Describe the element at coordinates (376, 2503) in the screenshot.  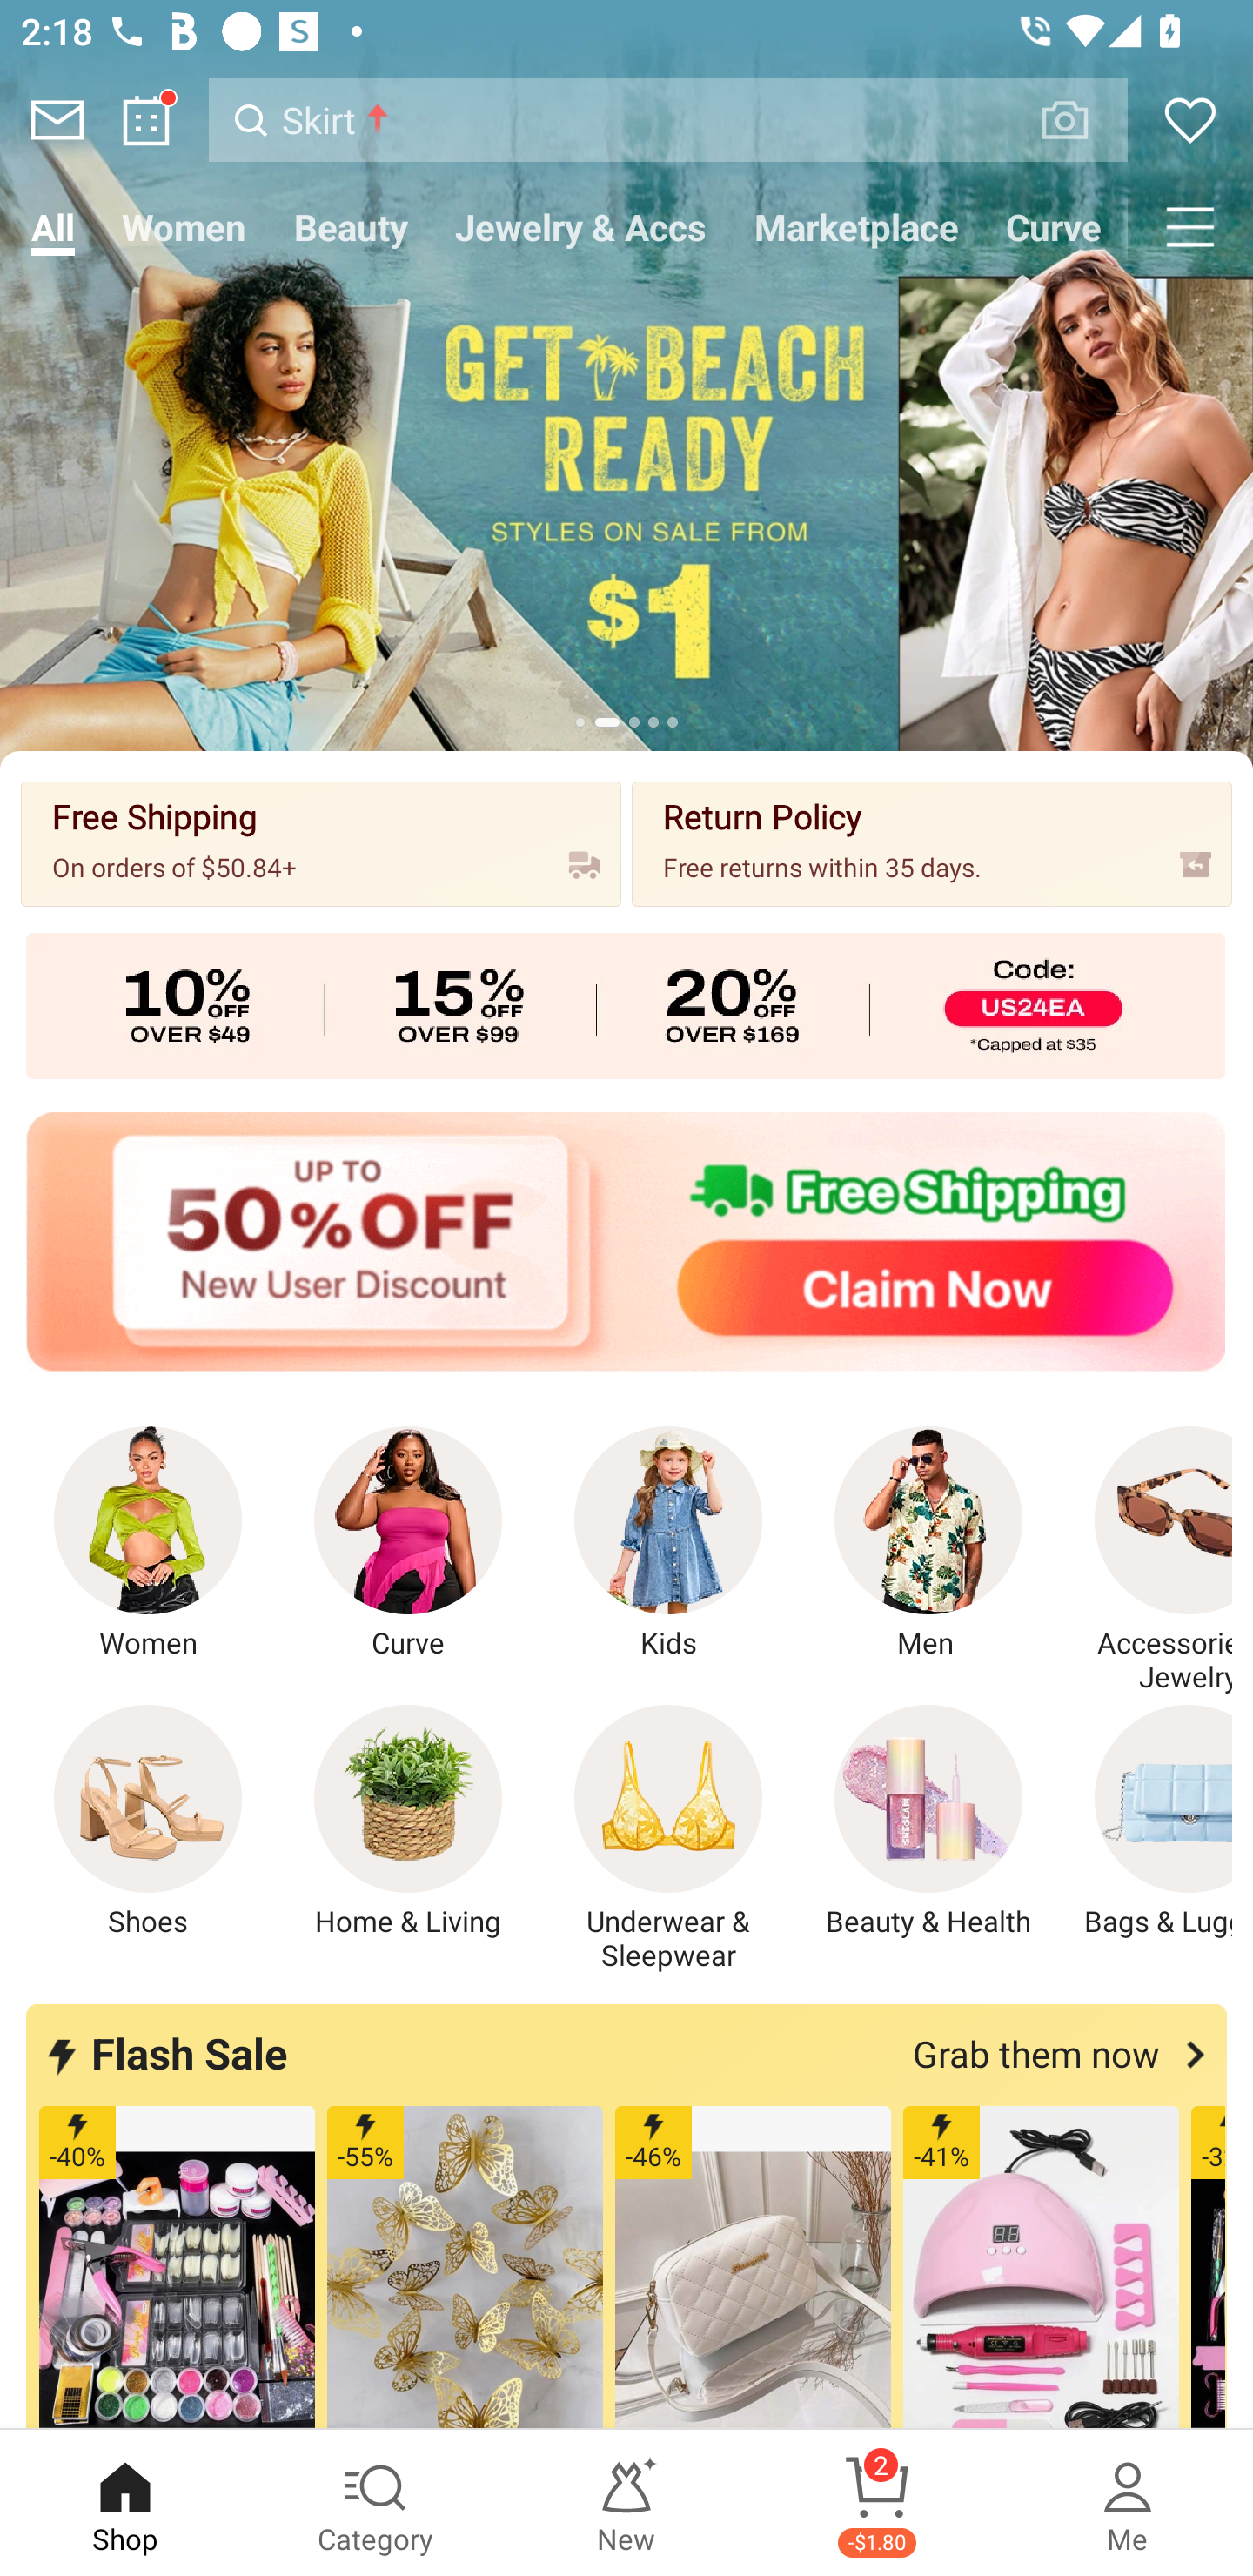
I see `Category` at that location.